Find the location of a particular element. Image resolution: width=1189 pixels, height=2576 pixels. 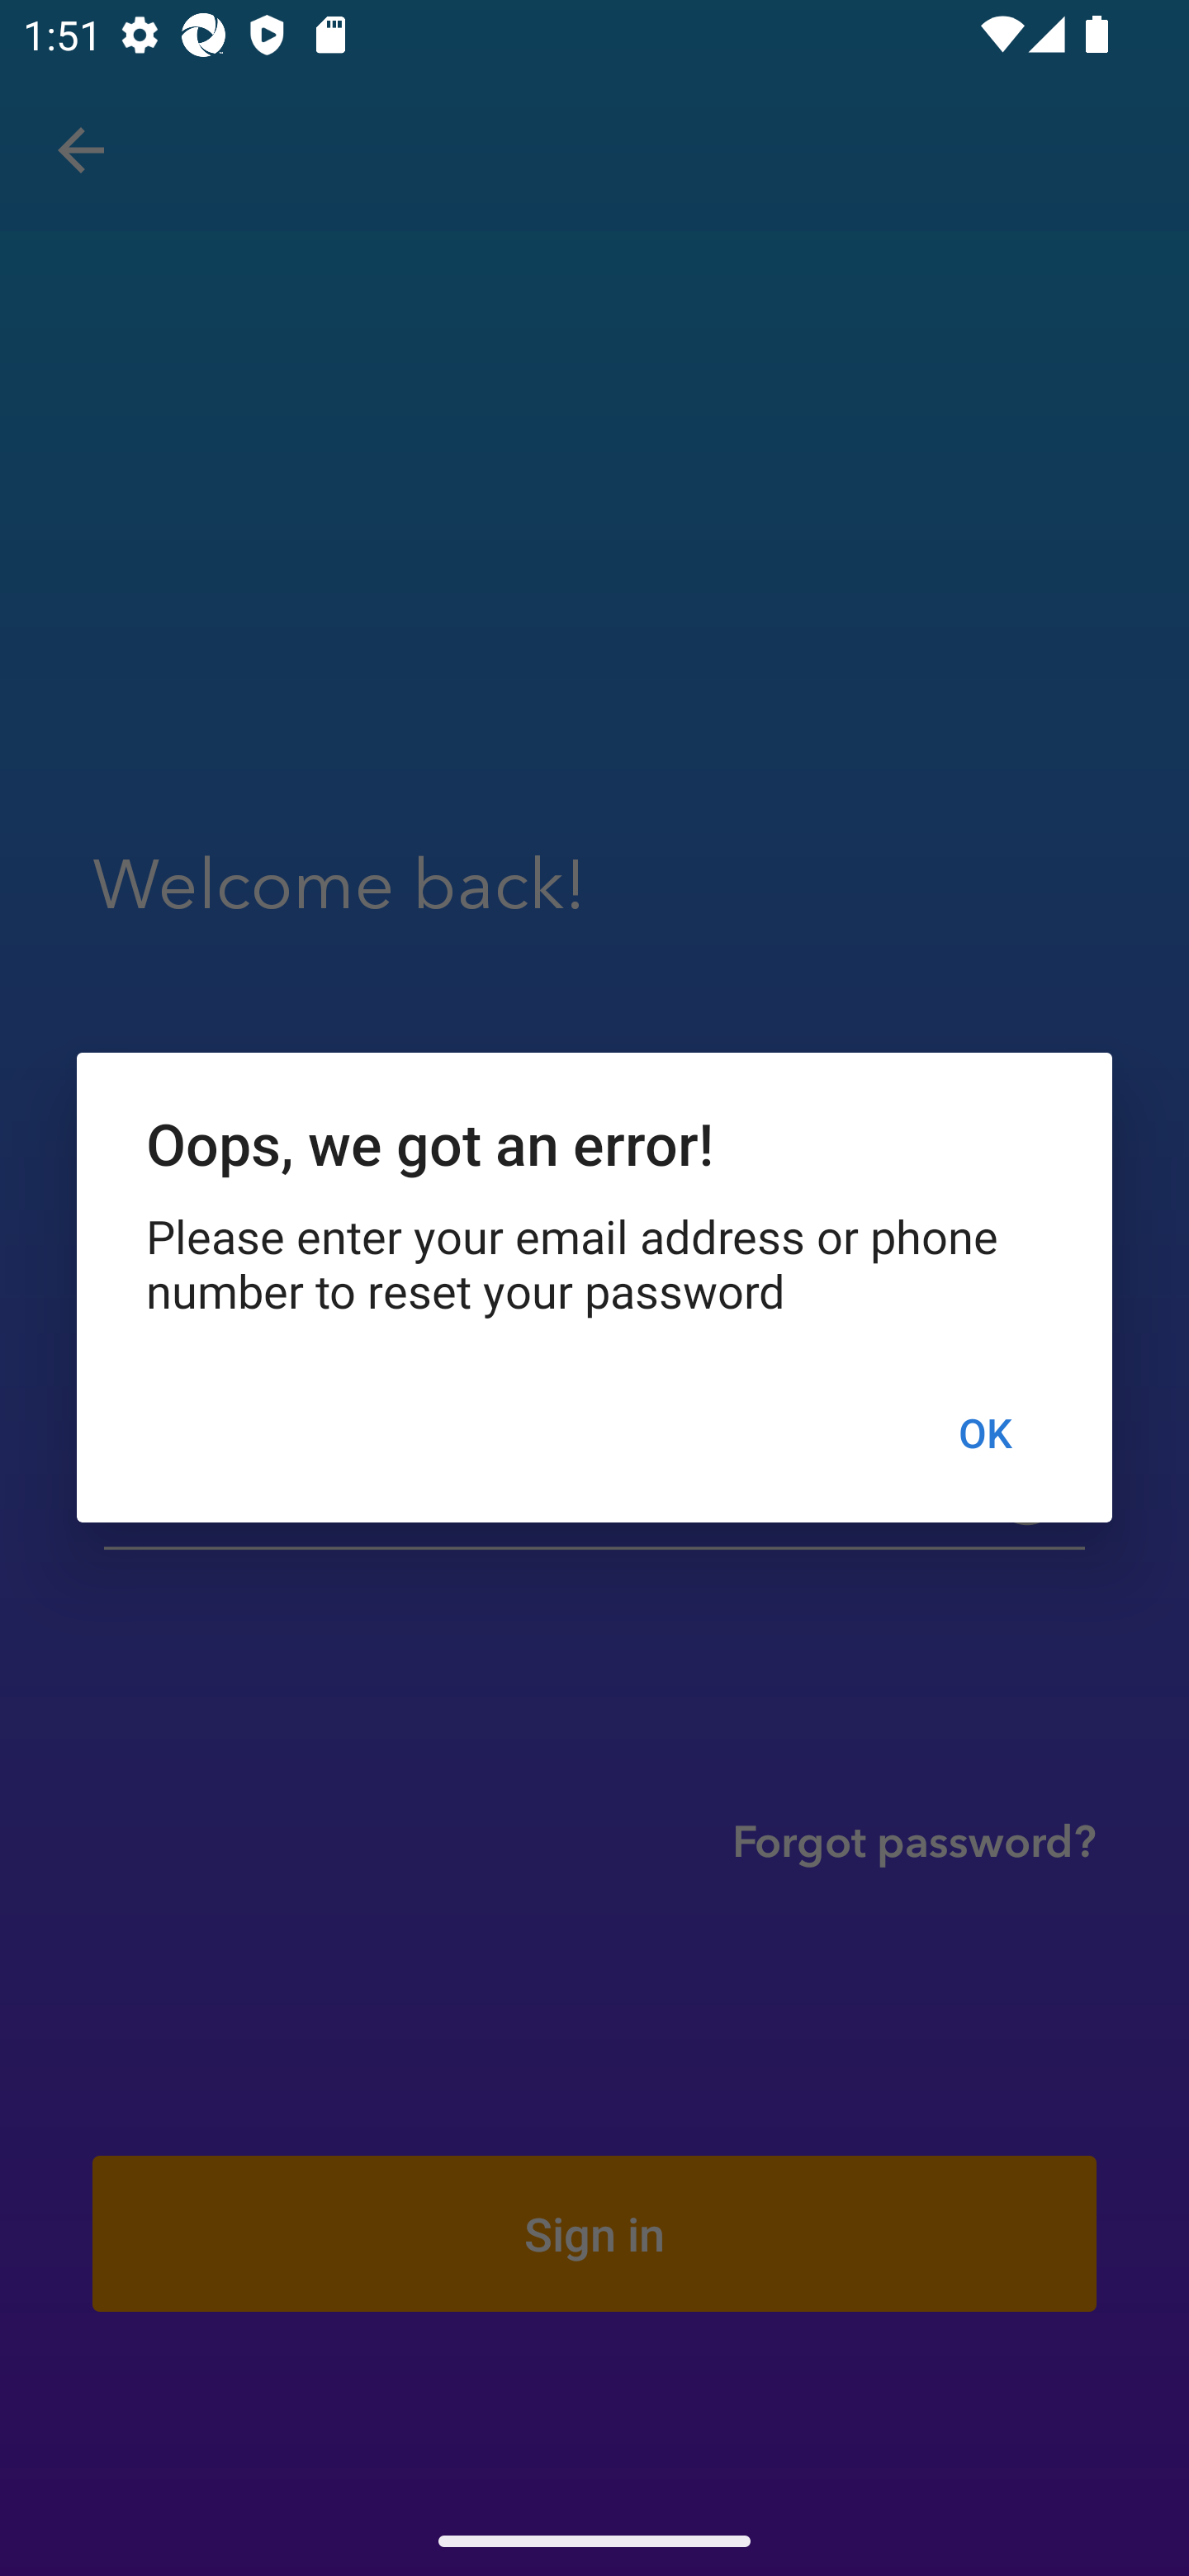

OK is located at coordinates (984, 1433).